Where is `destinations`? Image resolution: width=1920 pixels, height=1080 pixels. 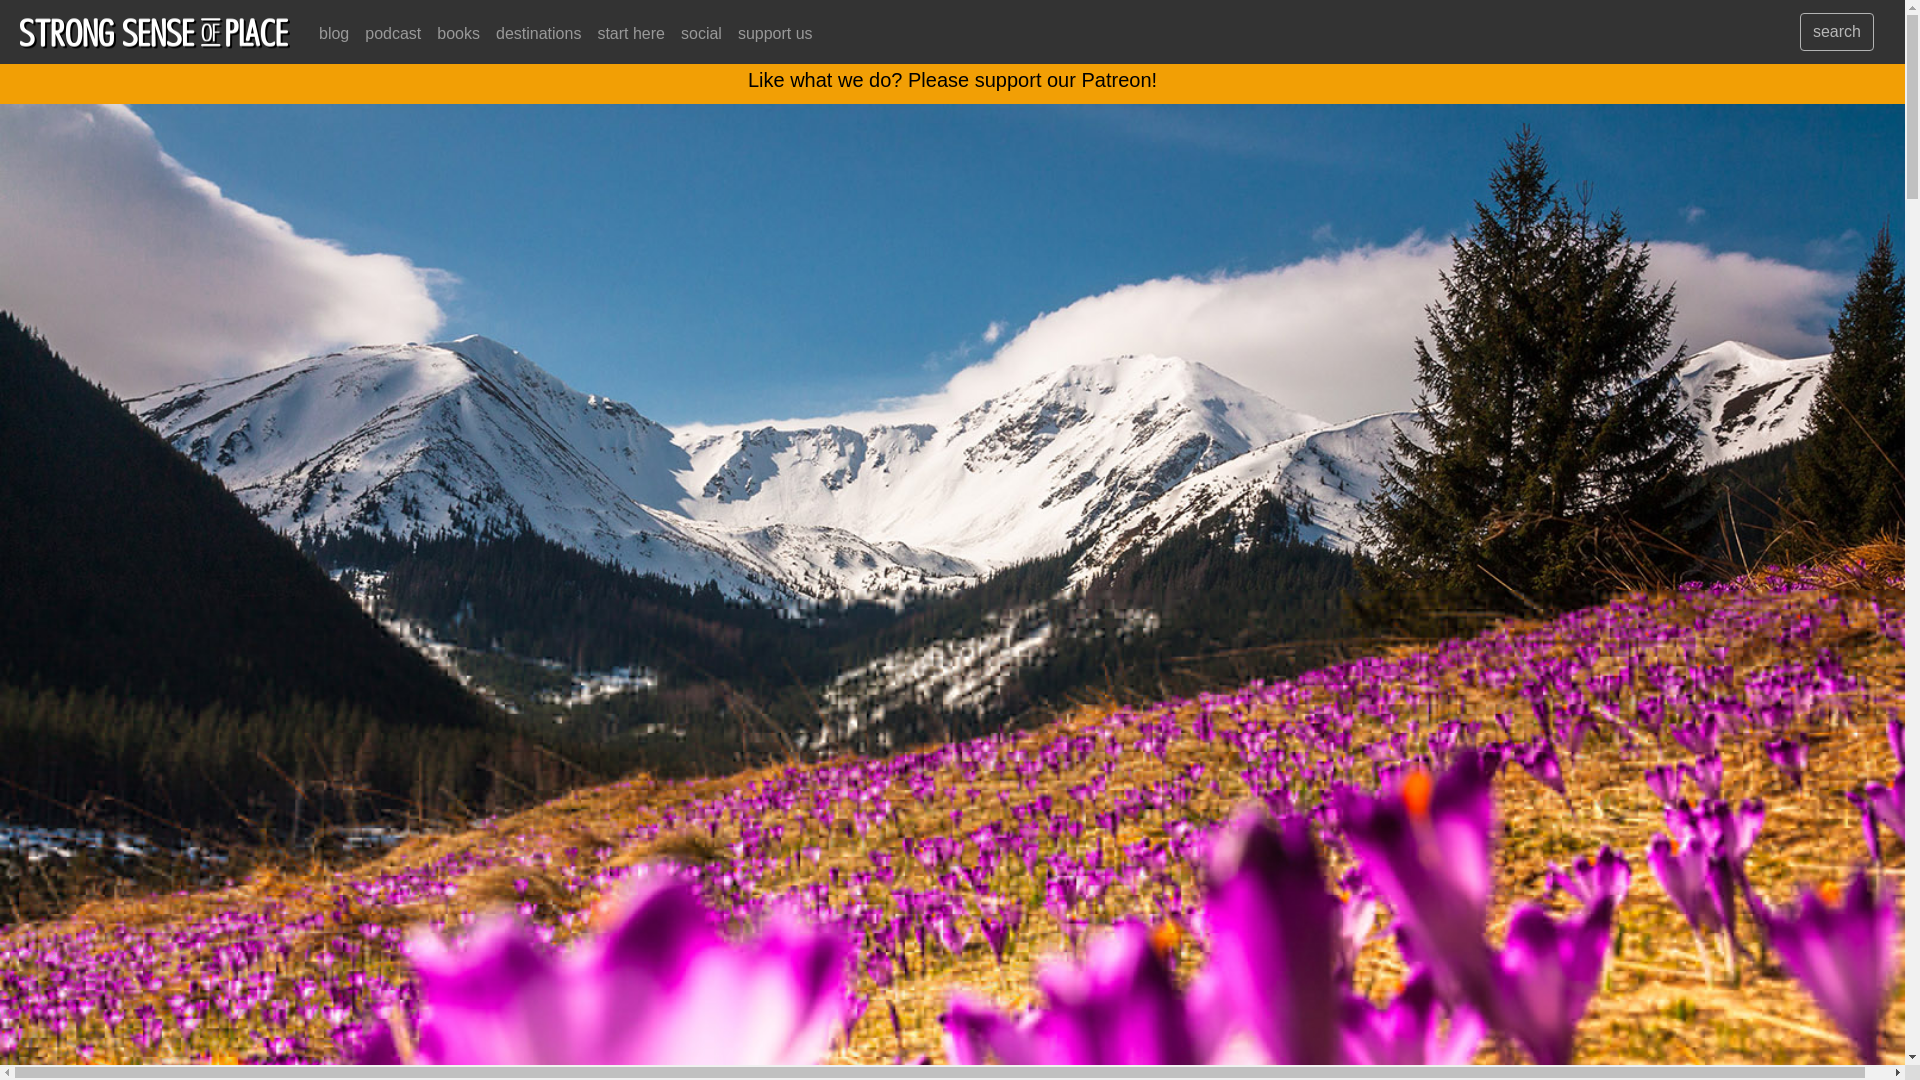 destinations is located at coordinates (538, 34).